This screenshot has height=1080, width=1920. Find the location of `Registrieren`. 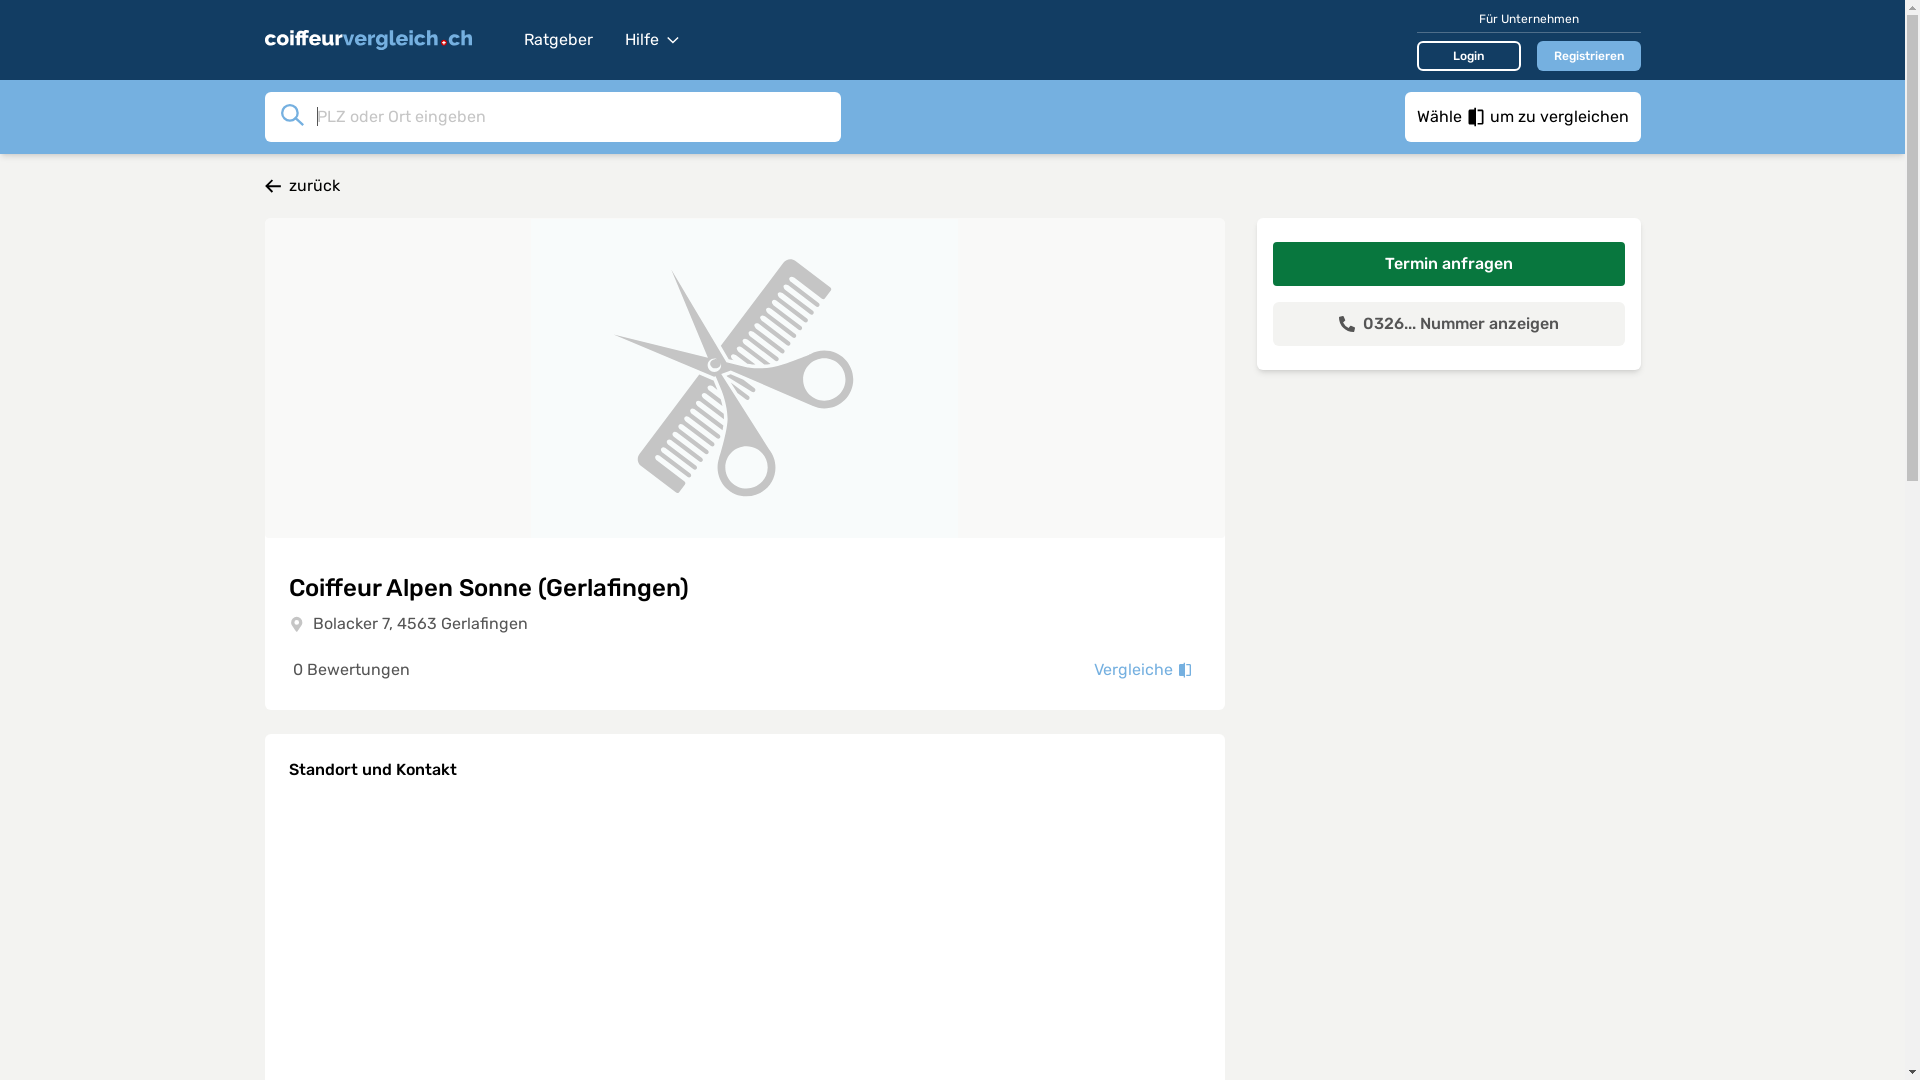

Registrieren is located at coordinates (1588, 55).